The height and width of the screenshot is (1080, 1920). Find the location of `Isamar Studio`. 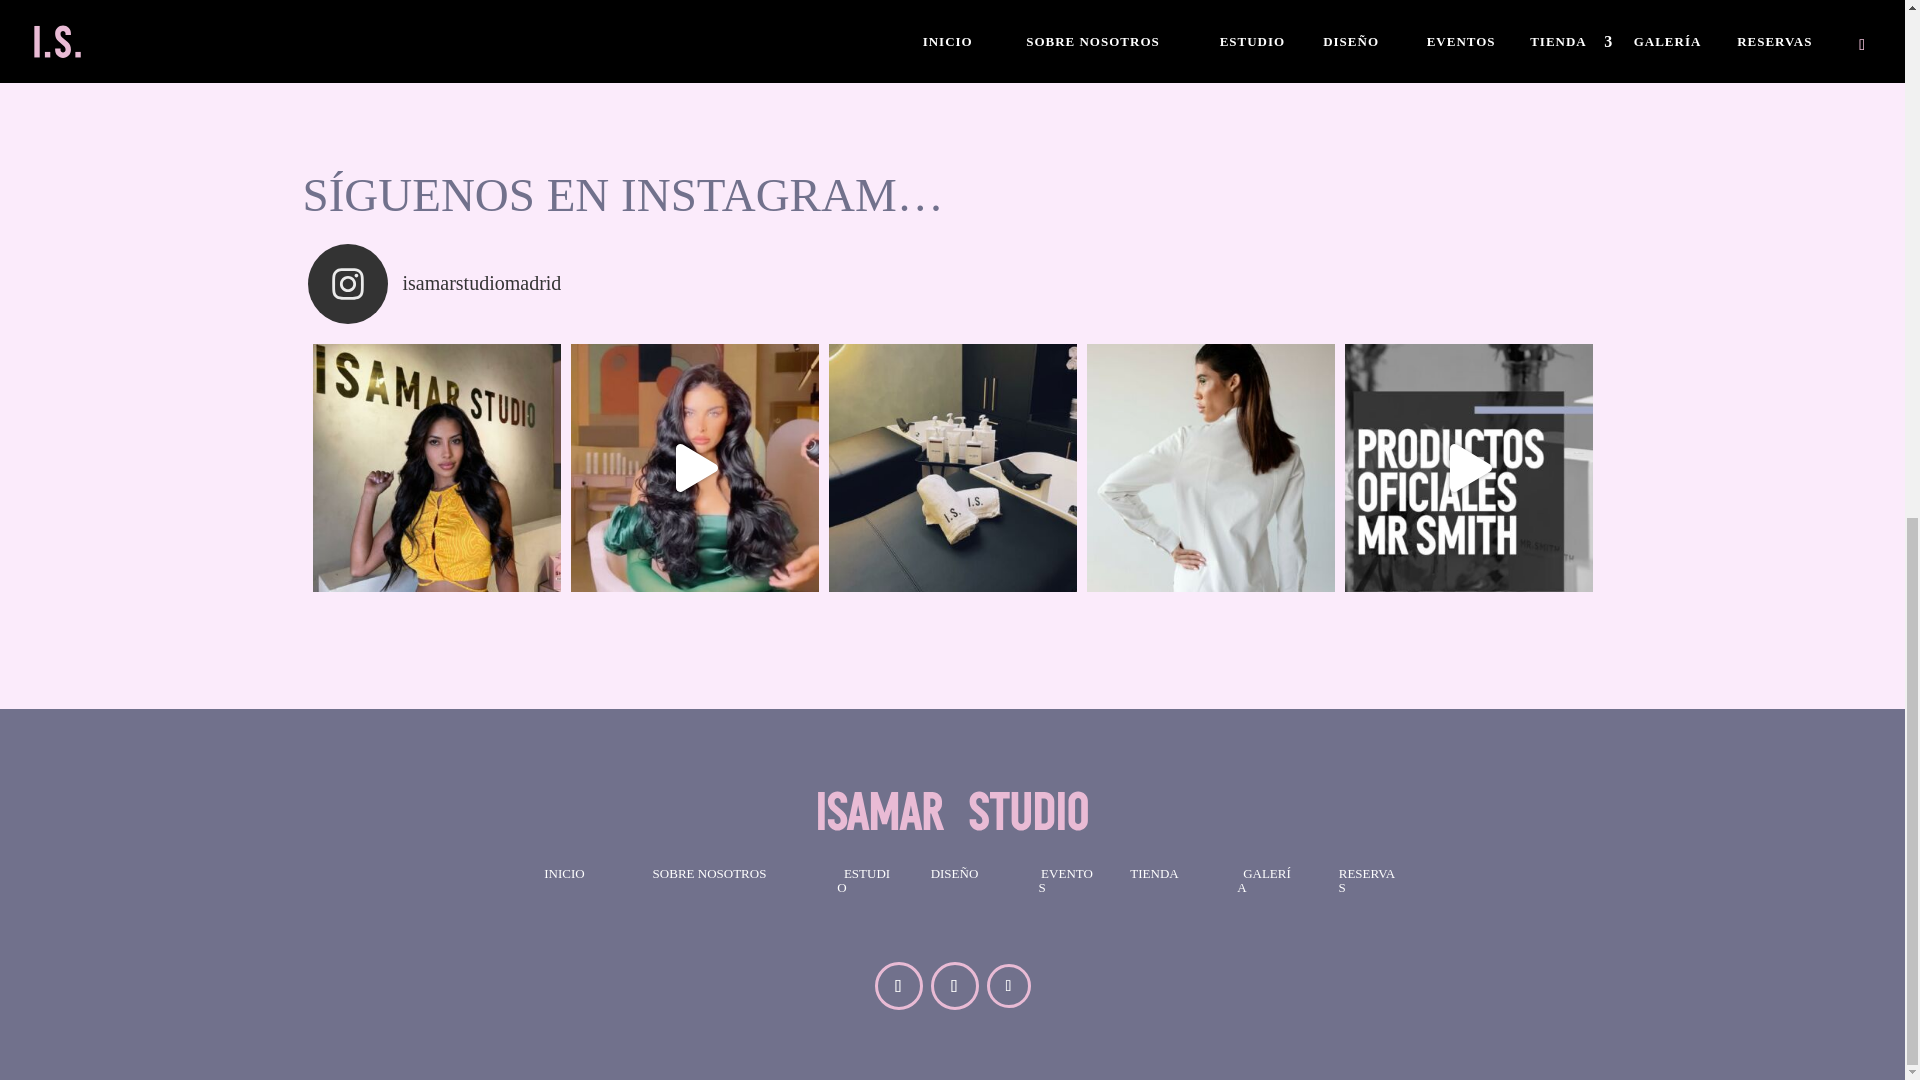

Isamar Studio is located at coordinates (952, 810).